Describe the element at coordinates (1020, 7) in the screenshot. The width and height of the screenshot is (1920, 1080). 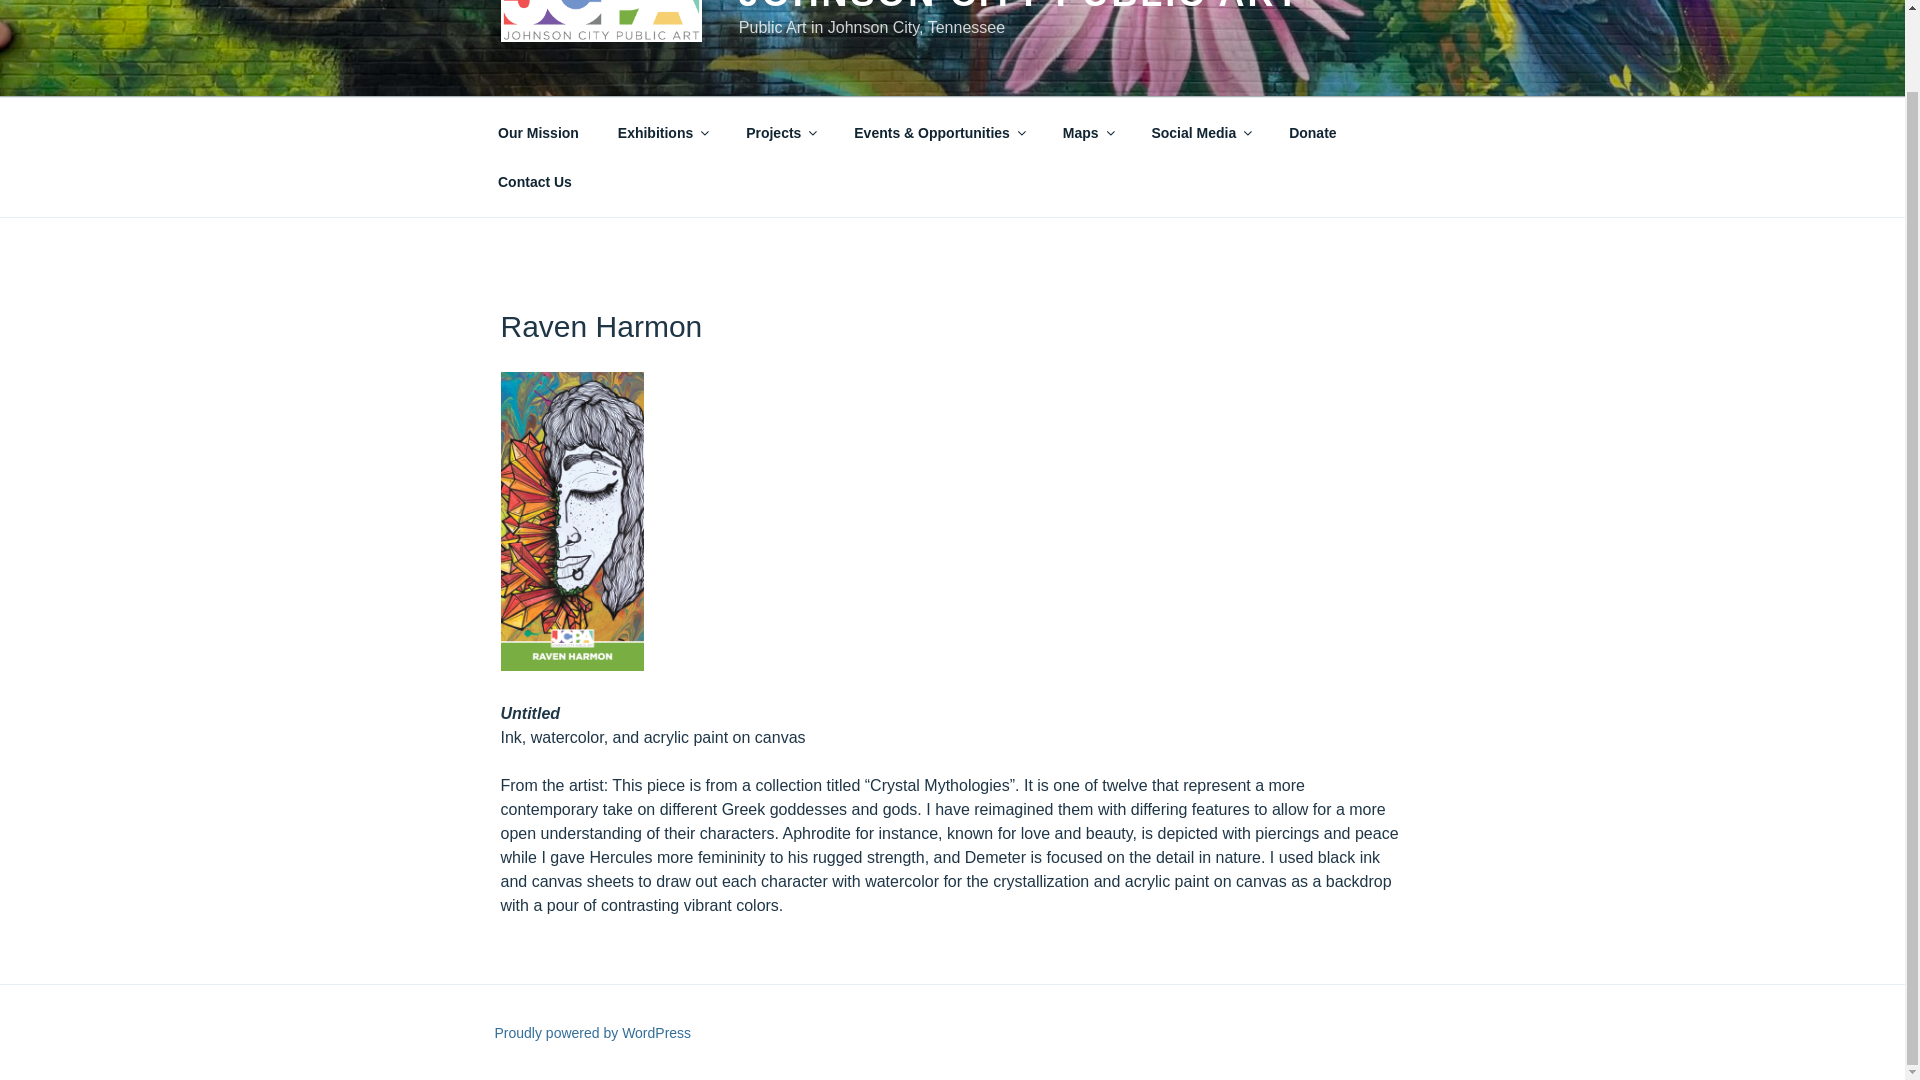
I see `JOHNSON CITY PUBLIC ART` at that location.